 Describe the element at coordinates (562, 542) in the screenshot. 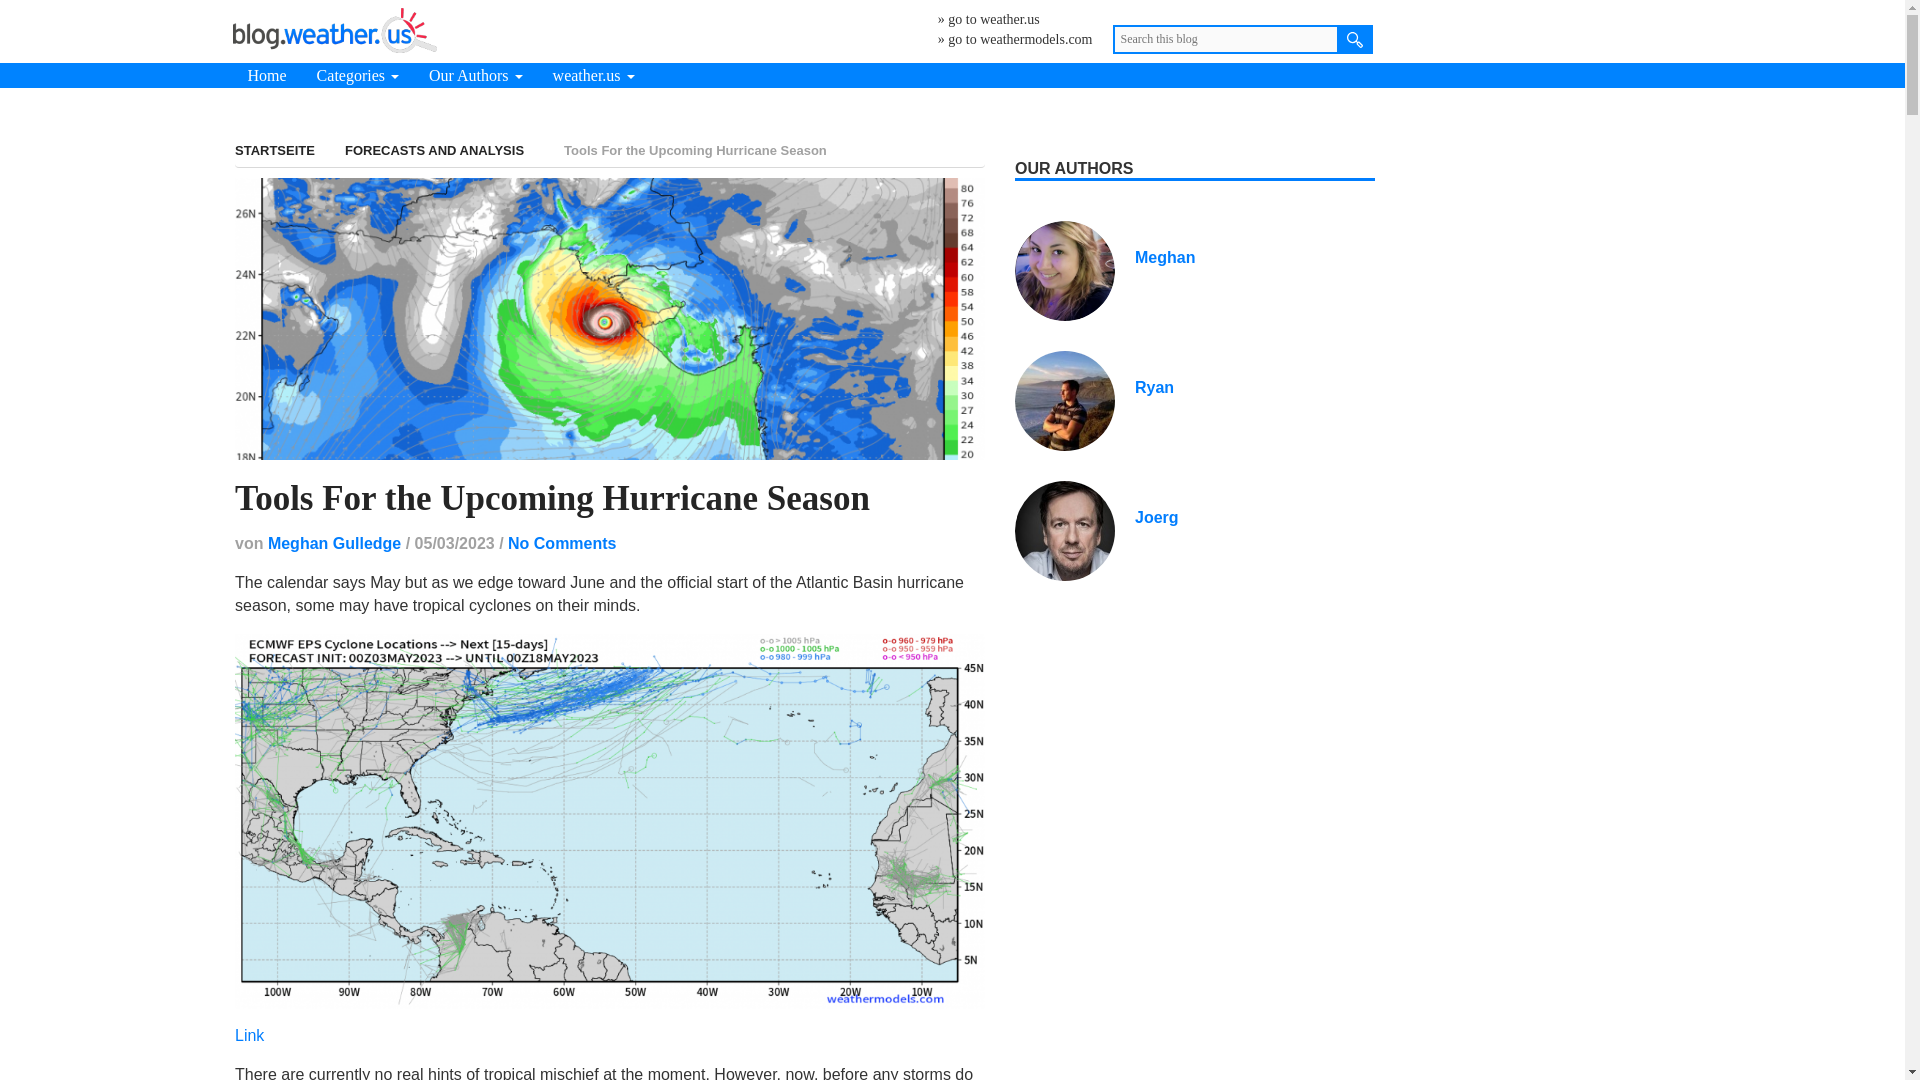

I see `No Comments` at that location.